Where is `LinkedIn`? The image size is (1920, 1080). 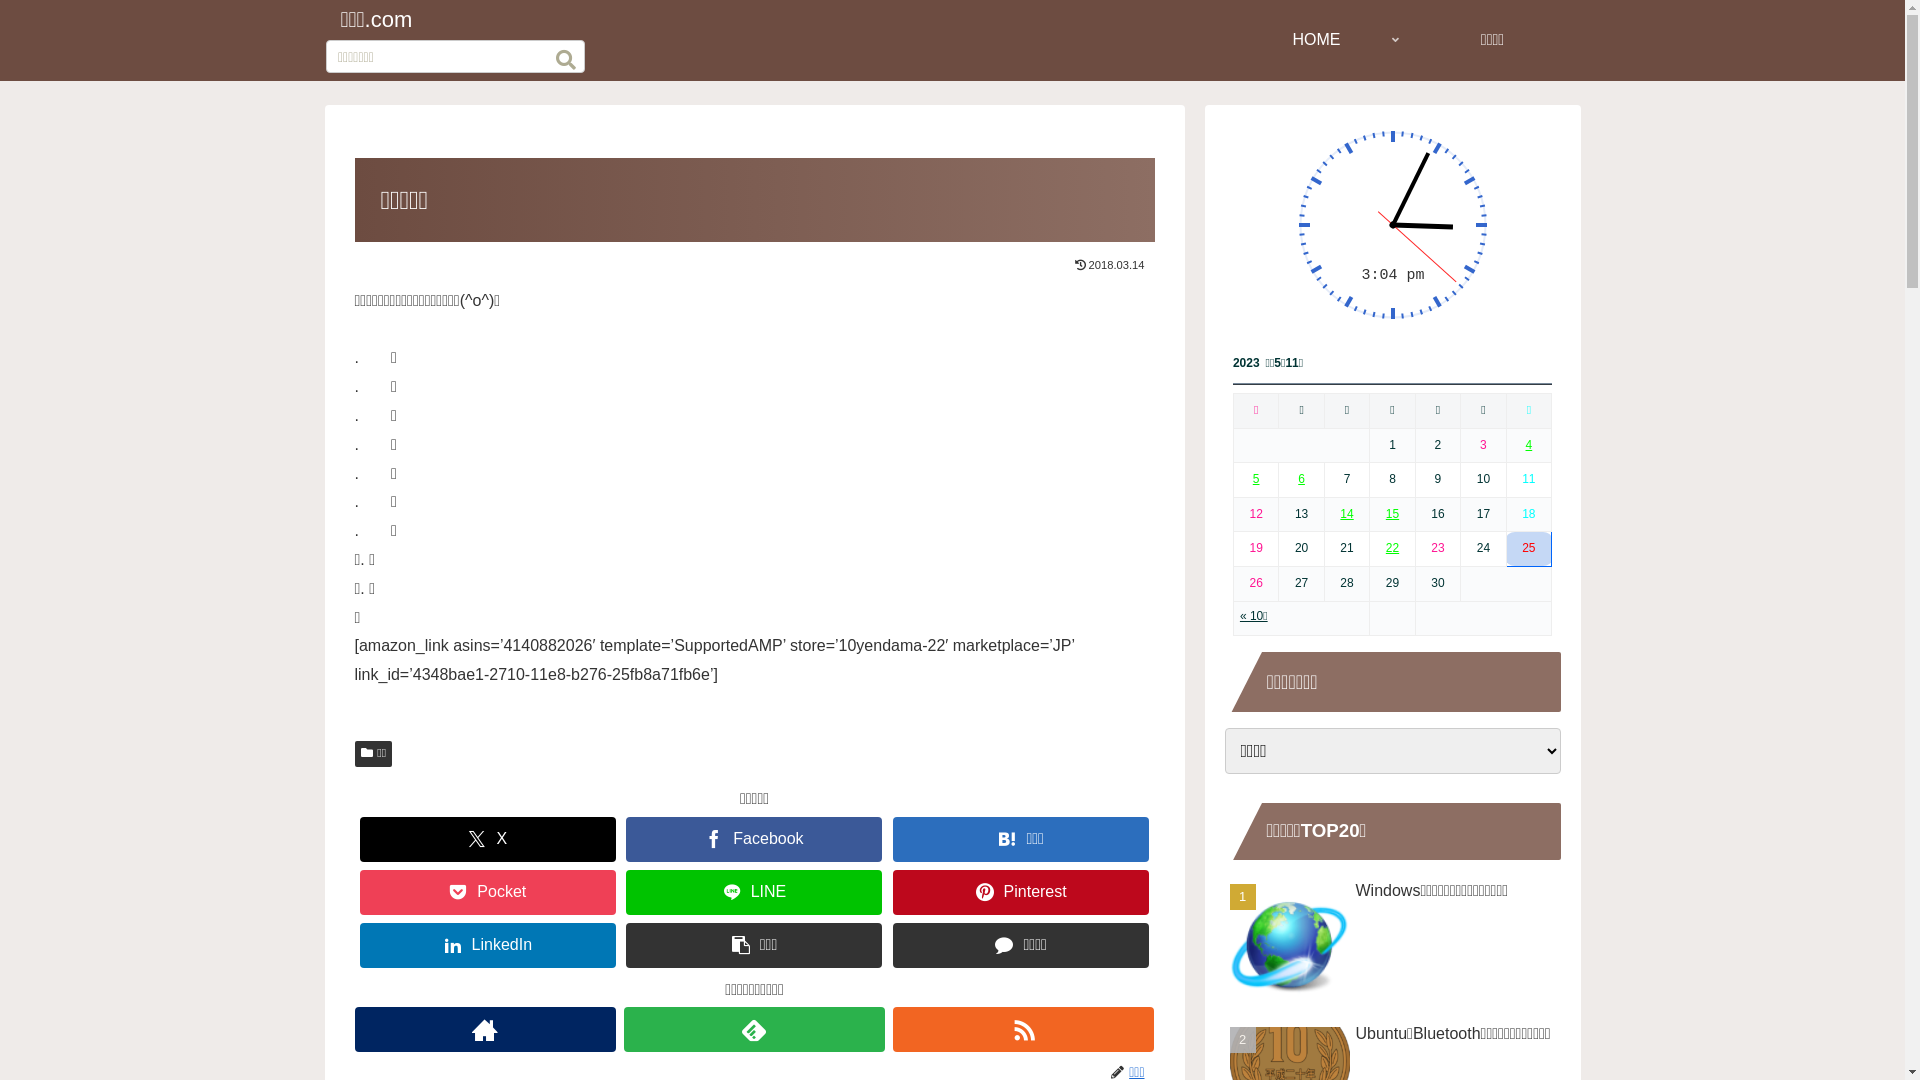 LinkedIn is located at coordinates (488, 946).